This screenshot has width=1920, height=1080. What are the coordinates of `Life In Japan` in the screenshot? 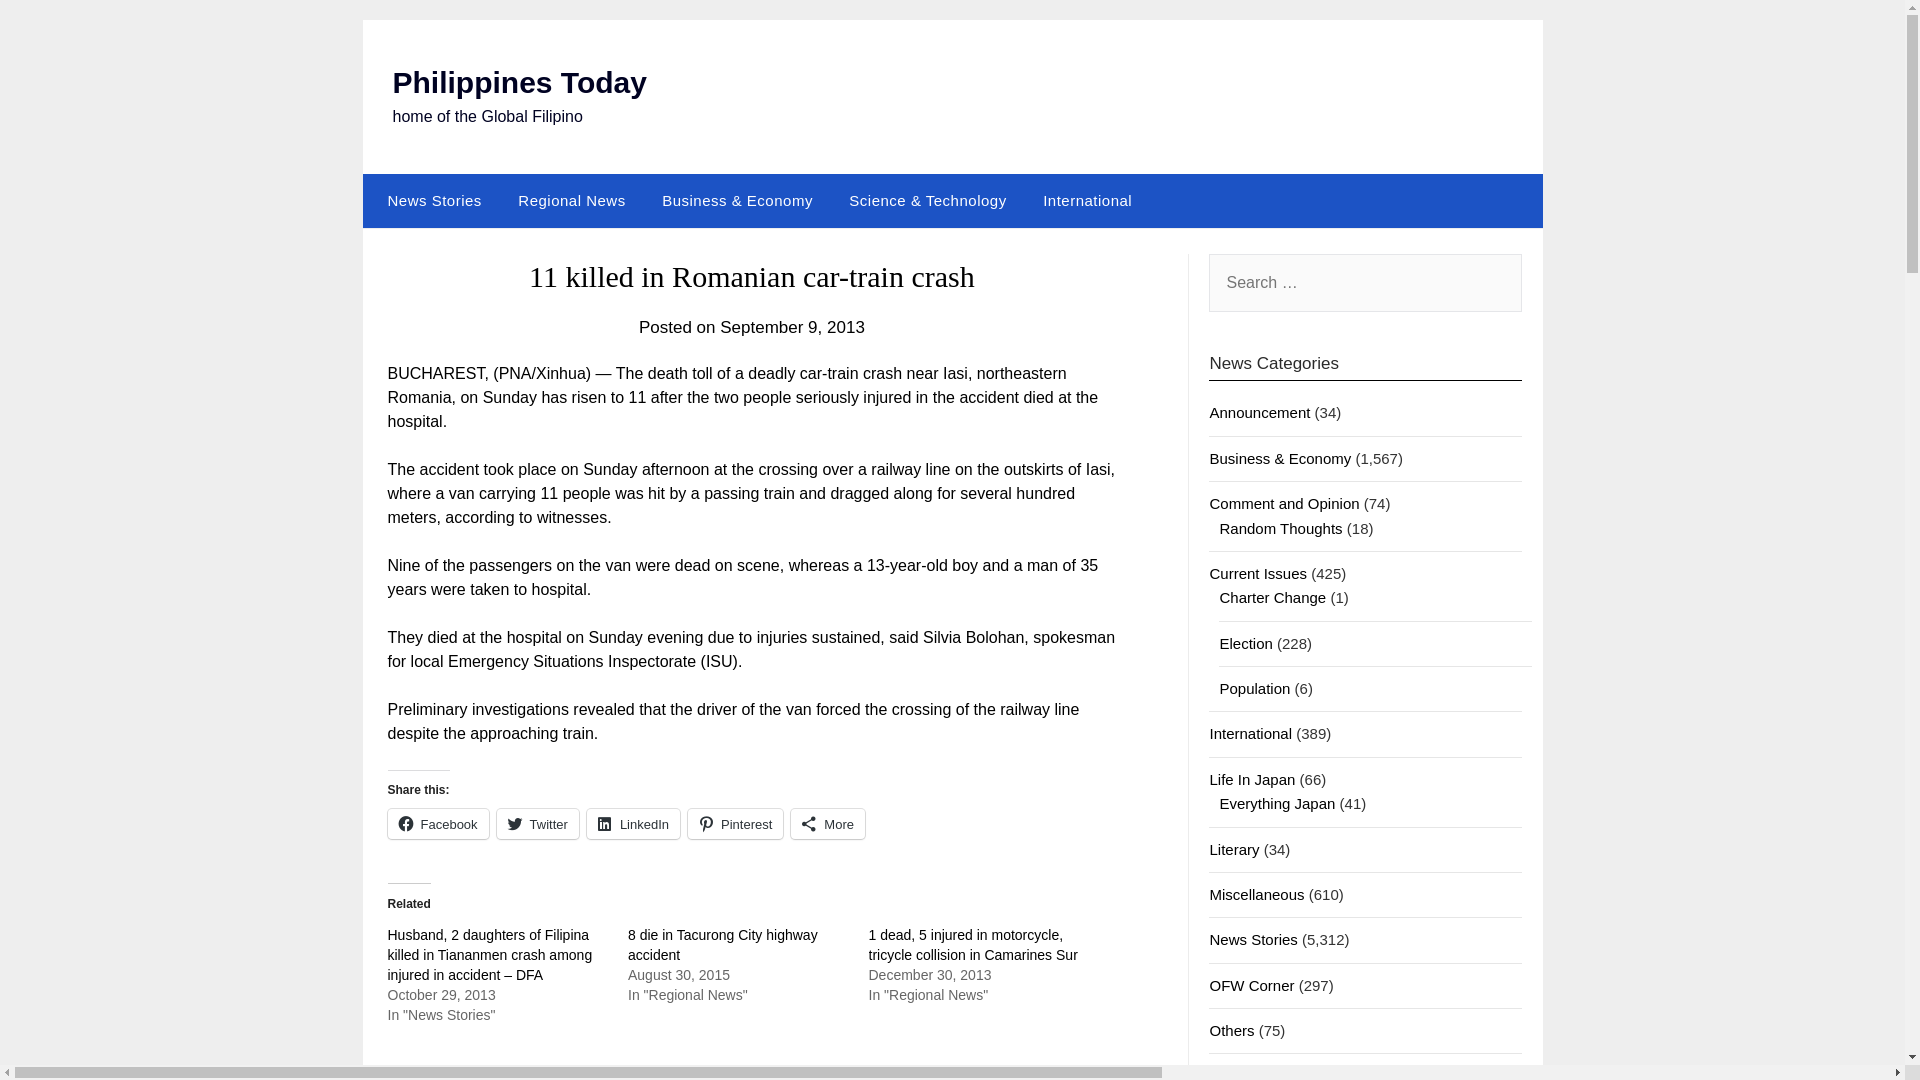 It's located at (1252, 780).